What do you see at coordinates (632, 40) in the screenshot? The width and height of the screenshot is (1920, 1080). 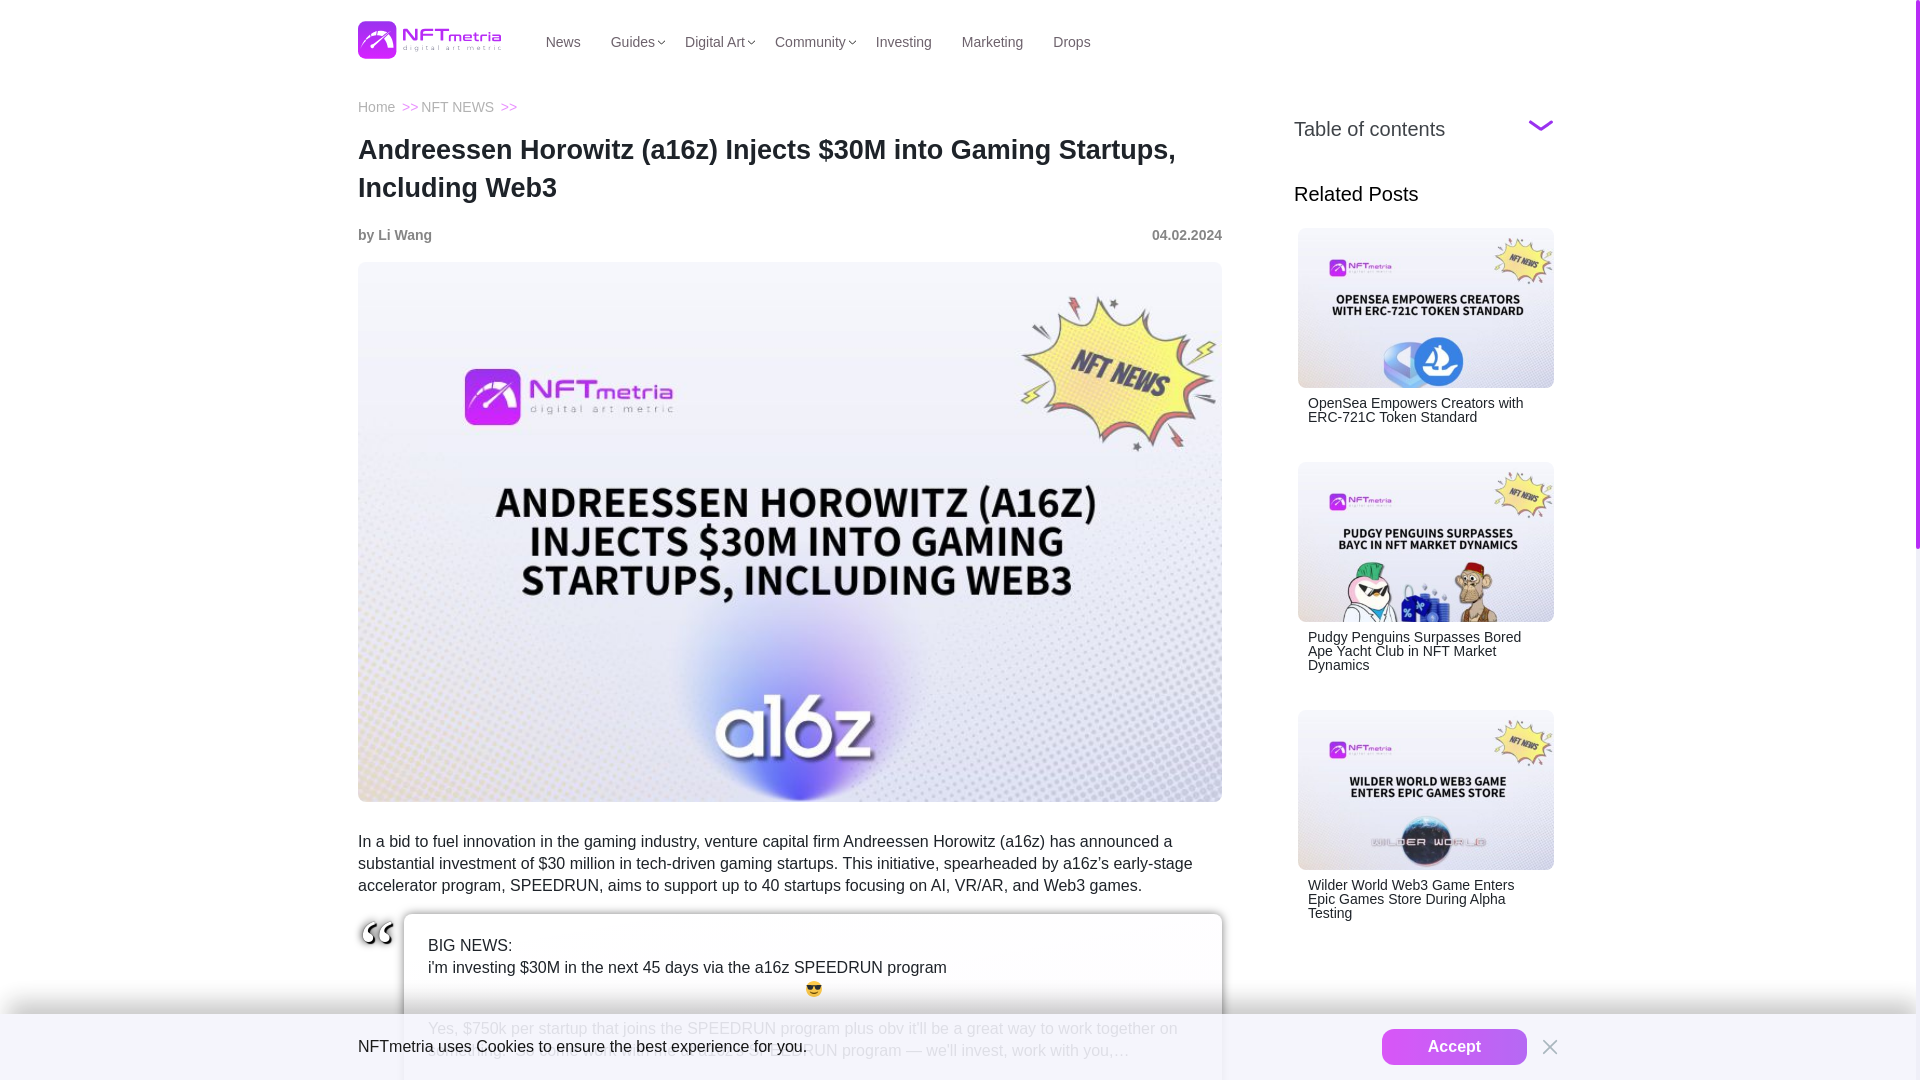 I see `Guides` at bounding box center [632, 40].